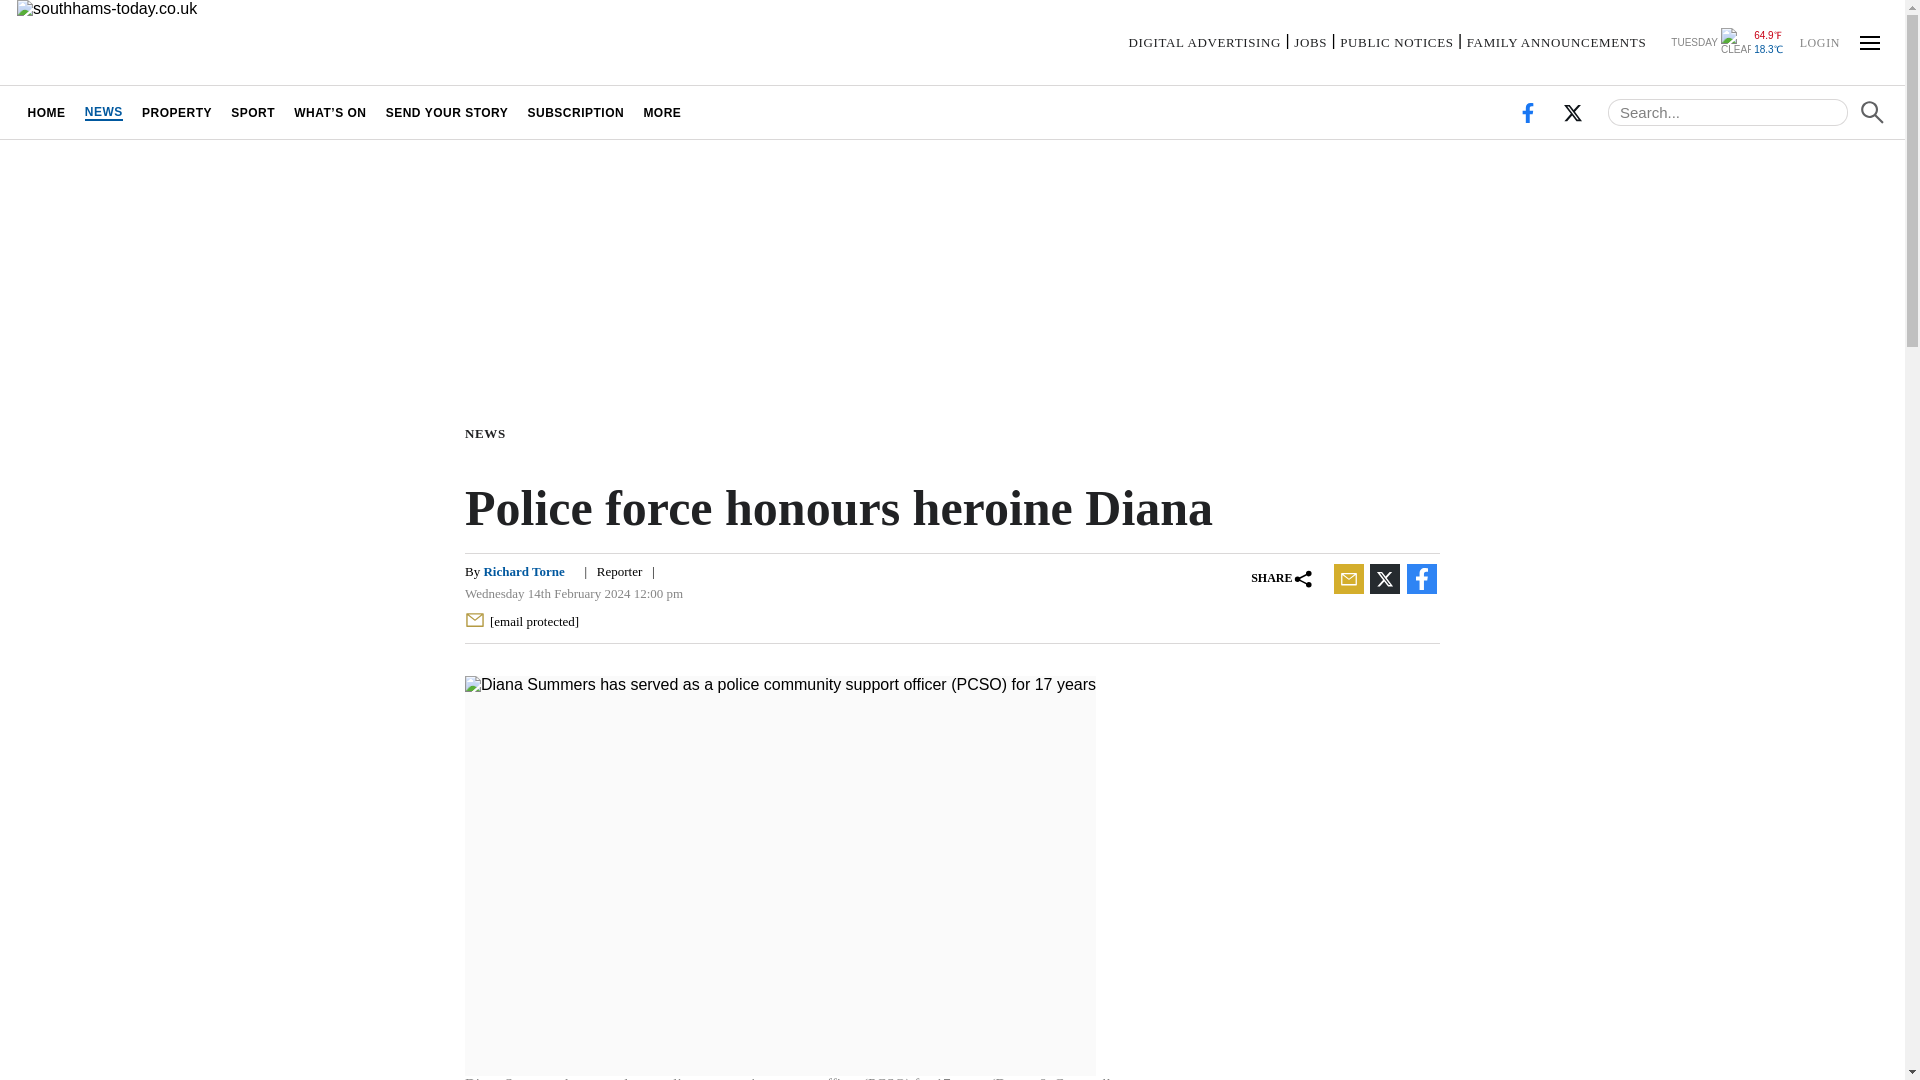  I want to click on FAMILY ANNOUNCEMENTS, so click(1556, 42).